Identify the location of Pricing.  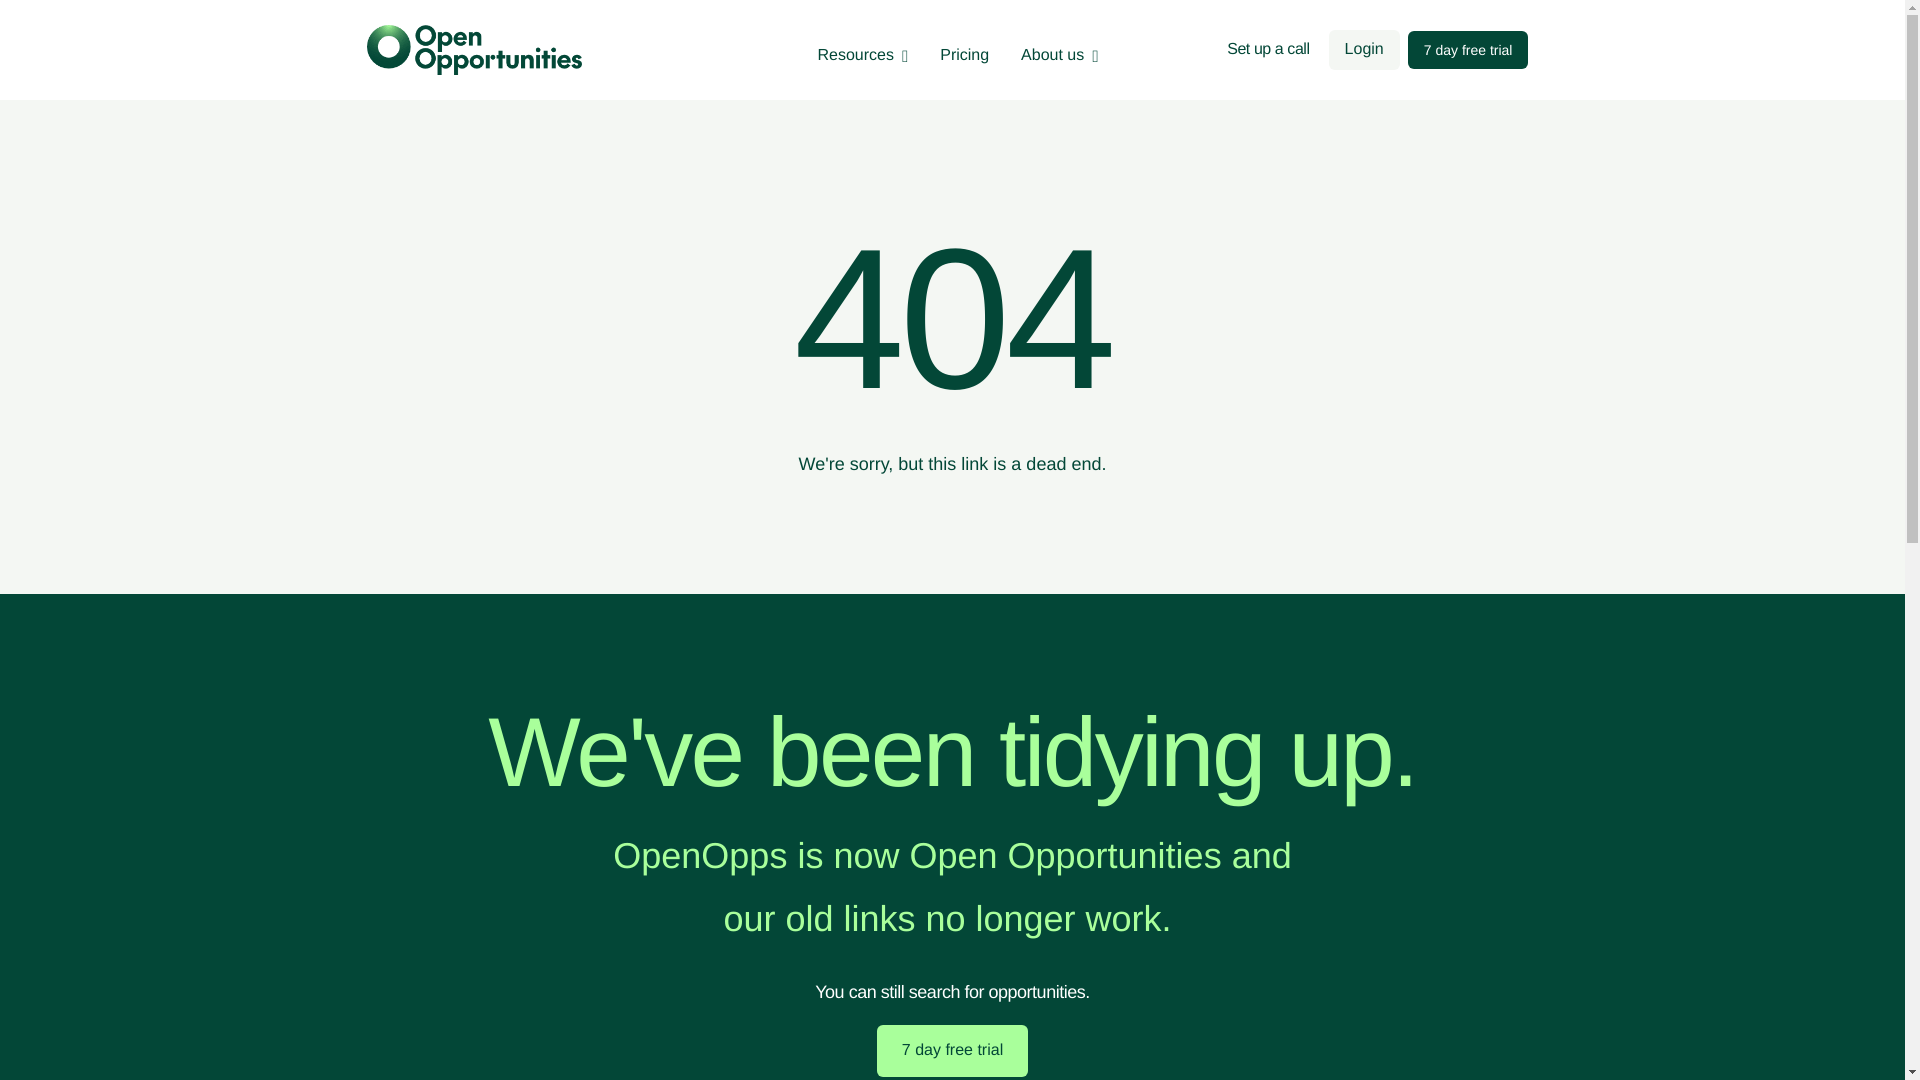
(964, 56).